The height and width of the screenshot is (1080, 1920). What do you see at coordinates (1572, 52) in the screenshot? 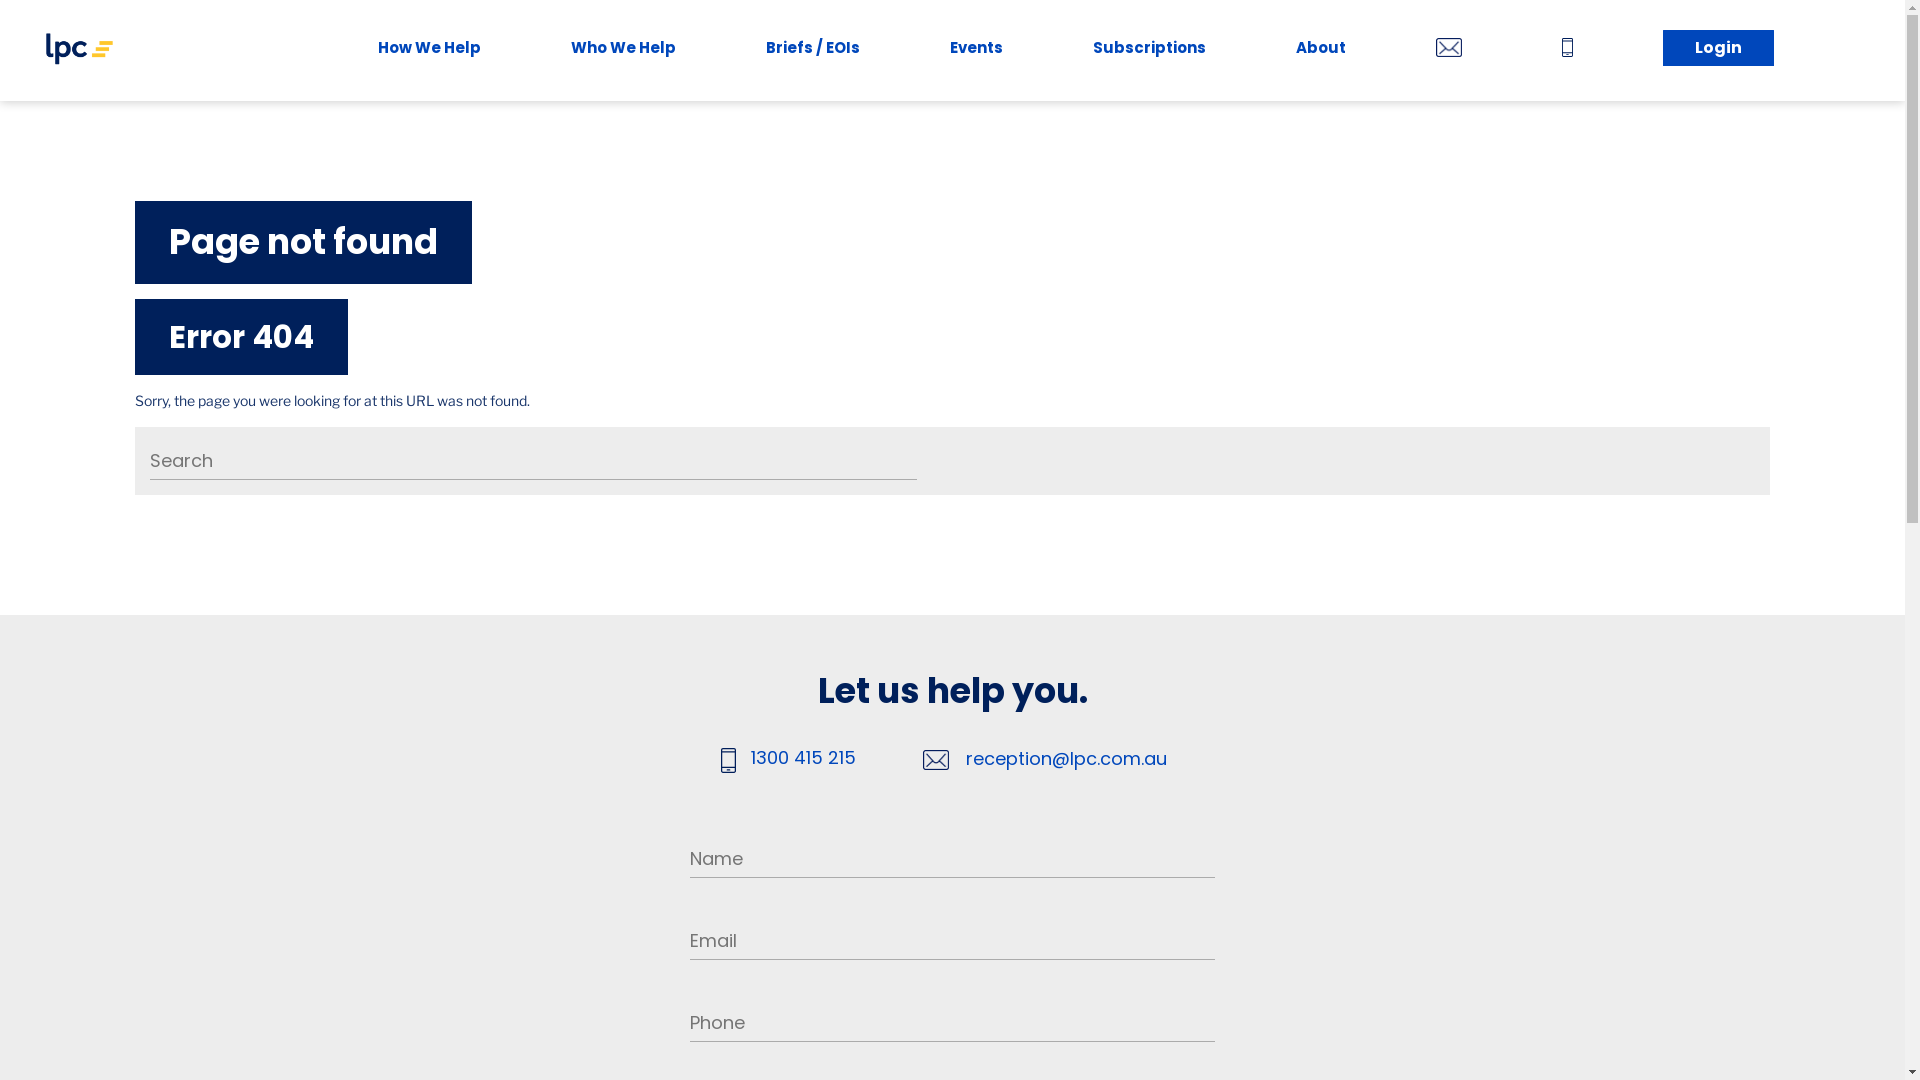
I see `phone` at bounding box center [1572, 52].